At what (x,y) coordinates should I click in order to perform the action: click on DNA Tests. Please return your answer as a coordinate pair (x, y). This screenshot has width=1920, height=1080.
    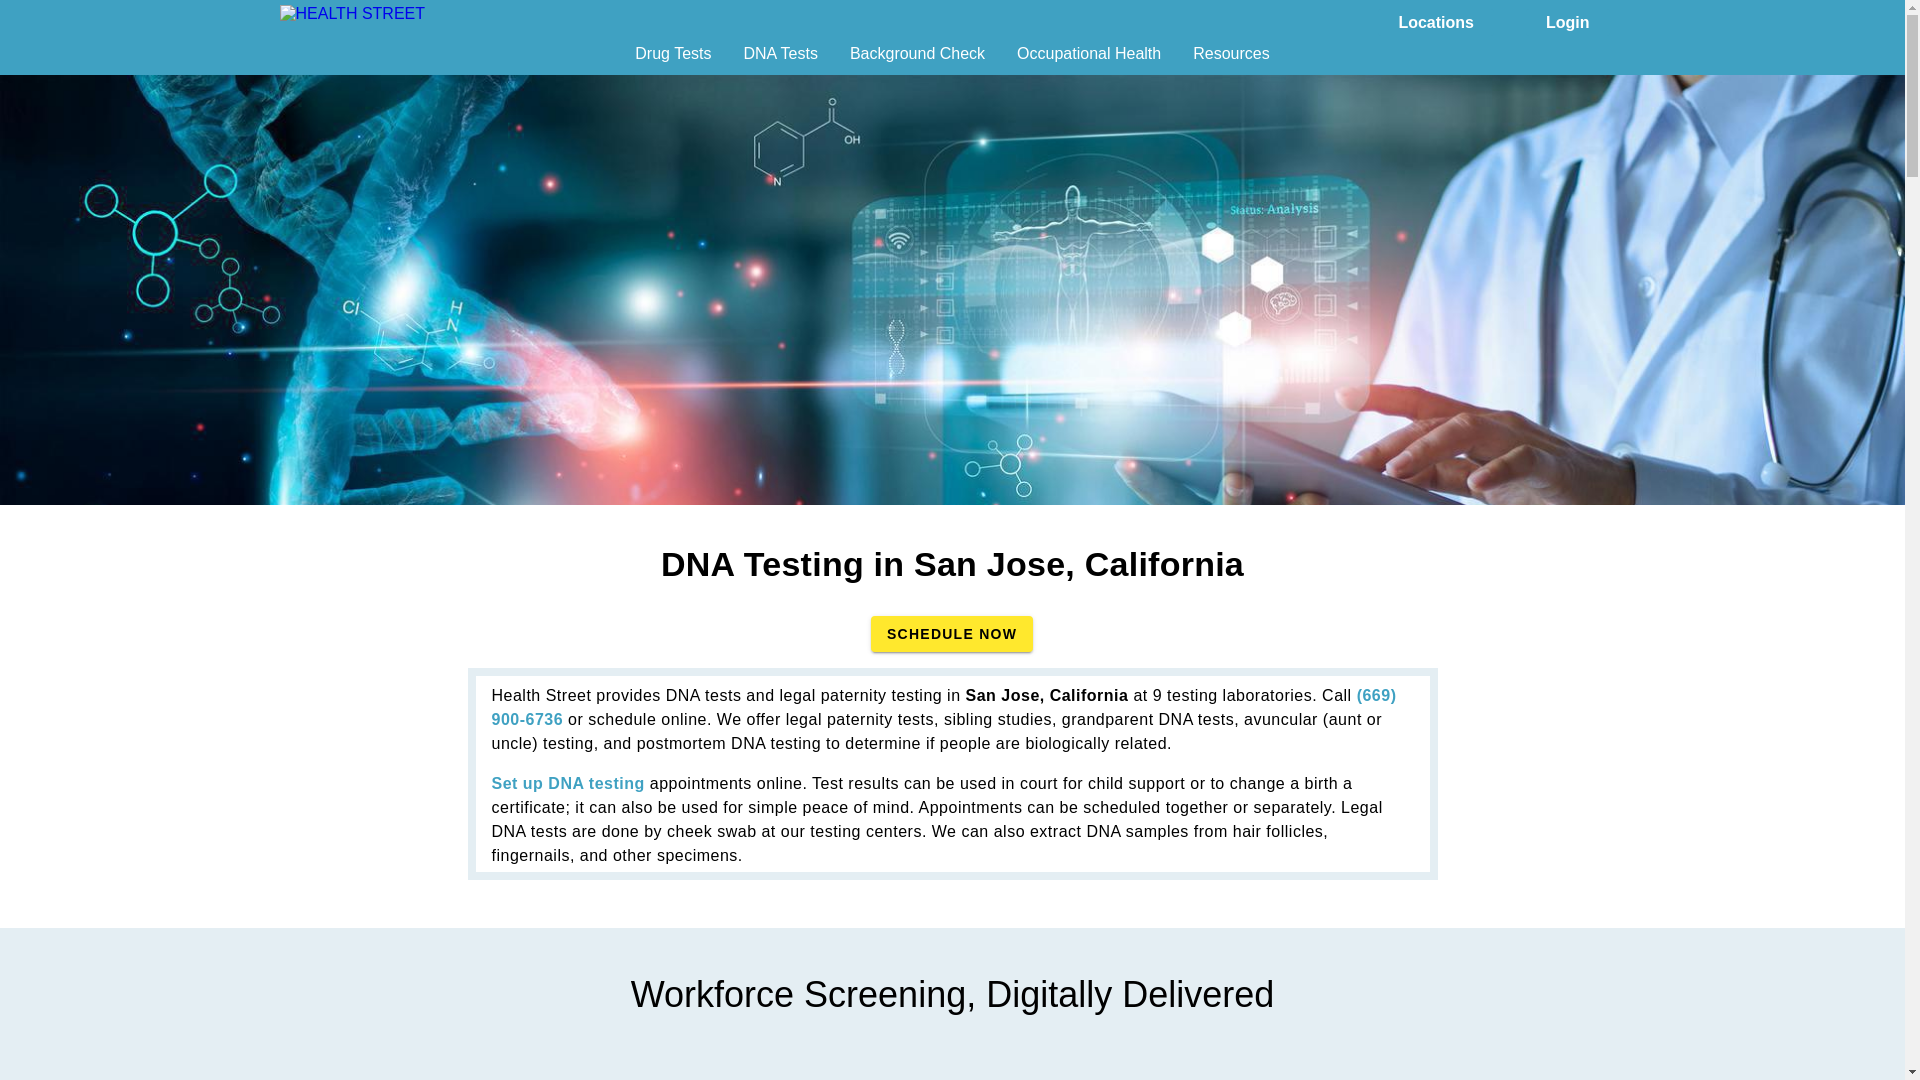
    Looking at the image, I should click on (780, 60).